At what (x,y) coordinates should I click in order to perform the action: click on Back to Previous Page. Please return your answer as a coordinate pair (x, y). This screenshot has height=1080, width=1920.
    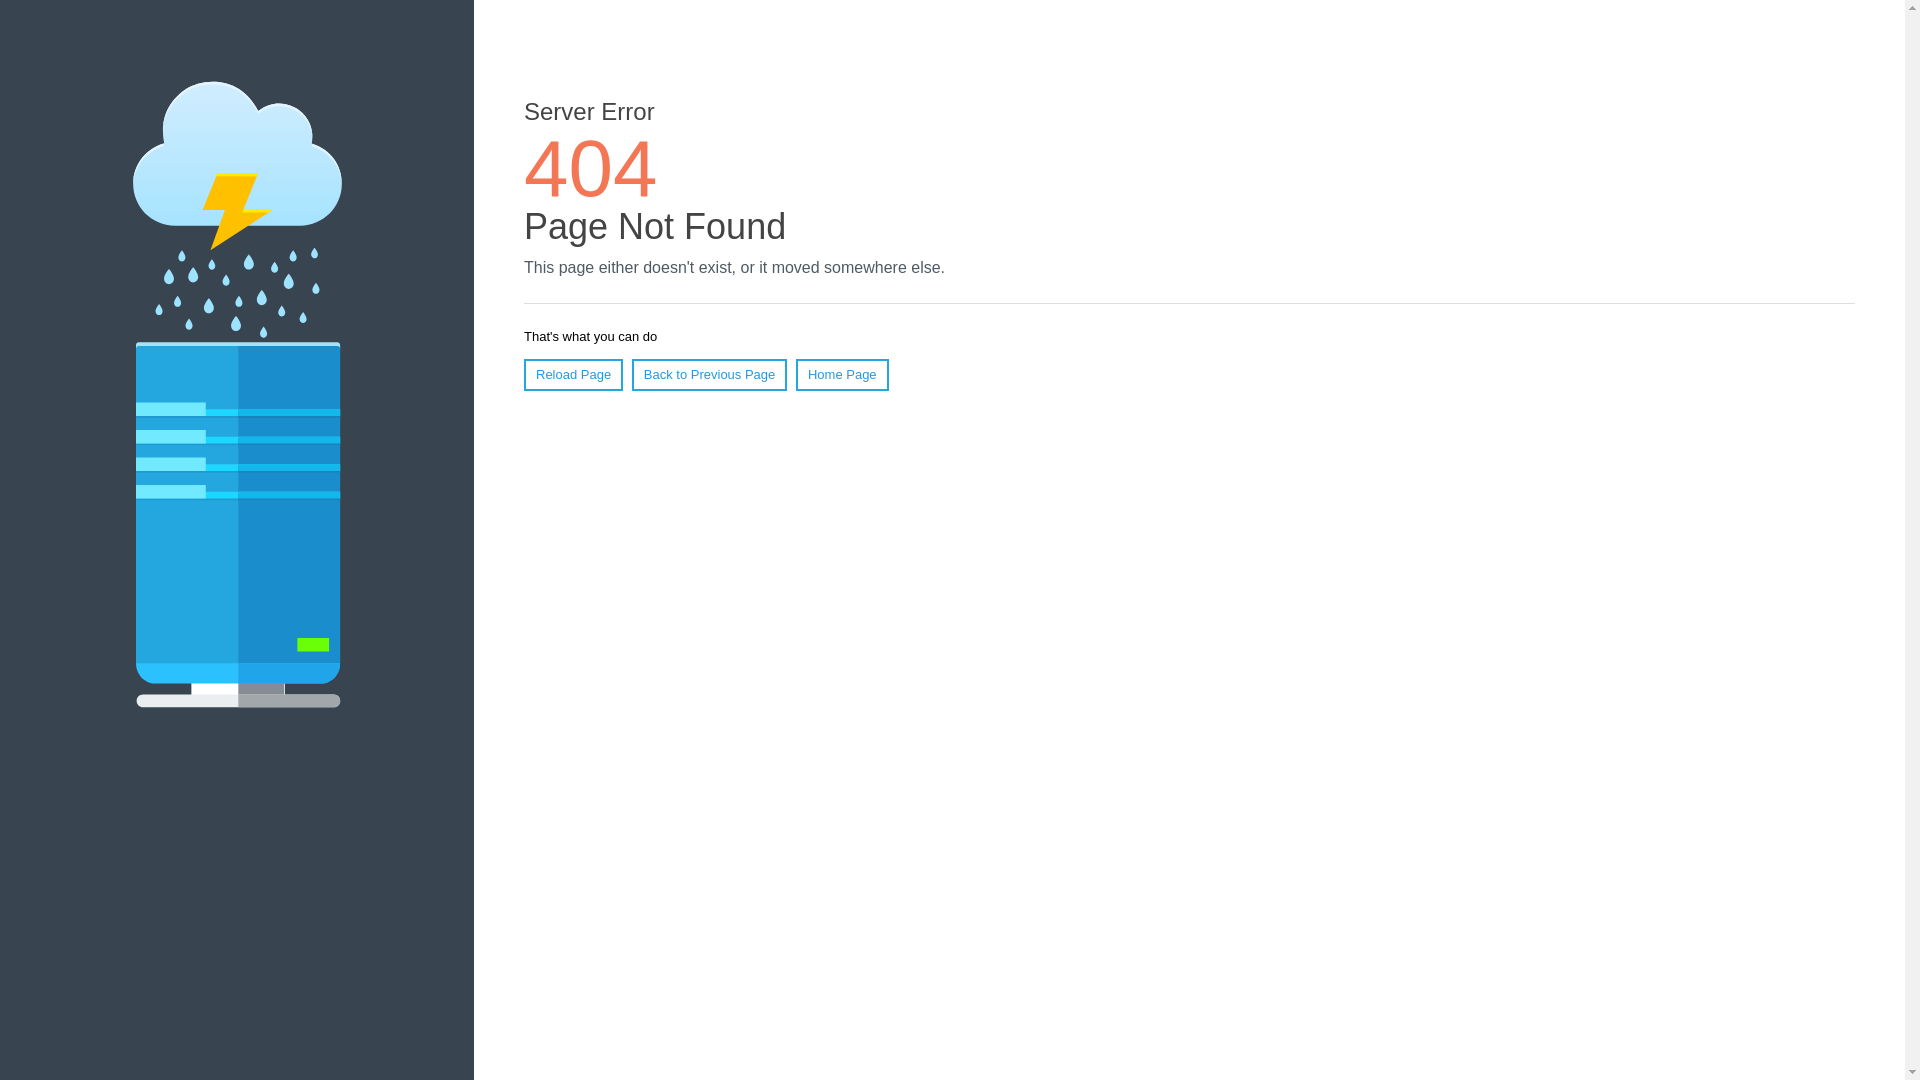
    Looking at the image, I should click on (710, 375).